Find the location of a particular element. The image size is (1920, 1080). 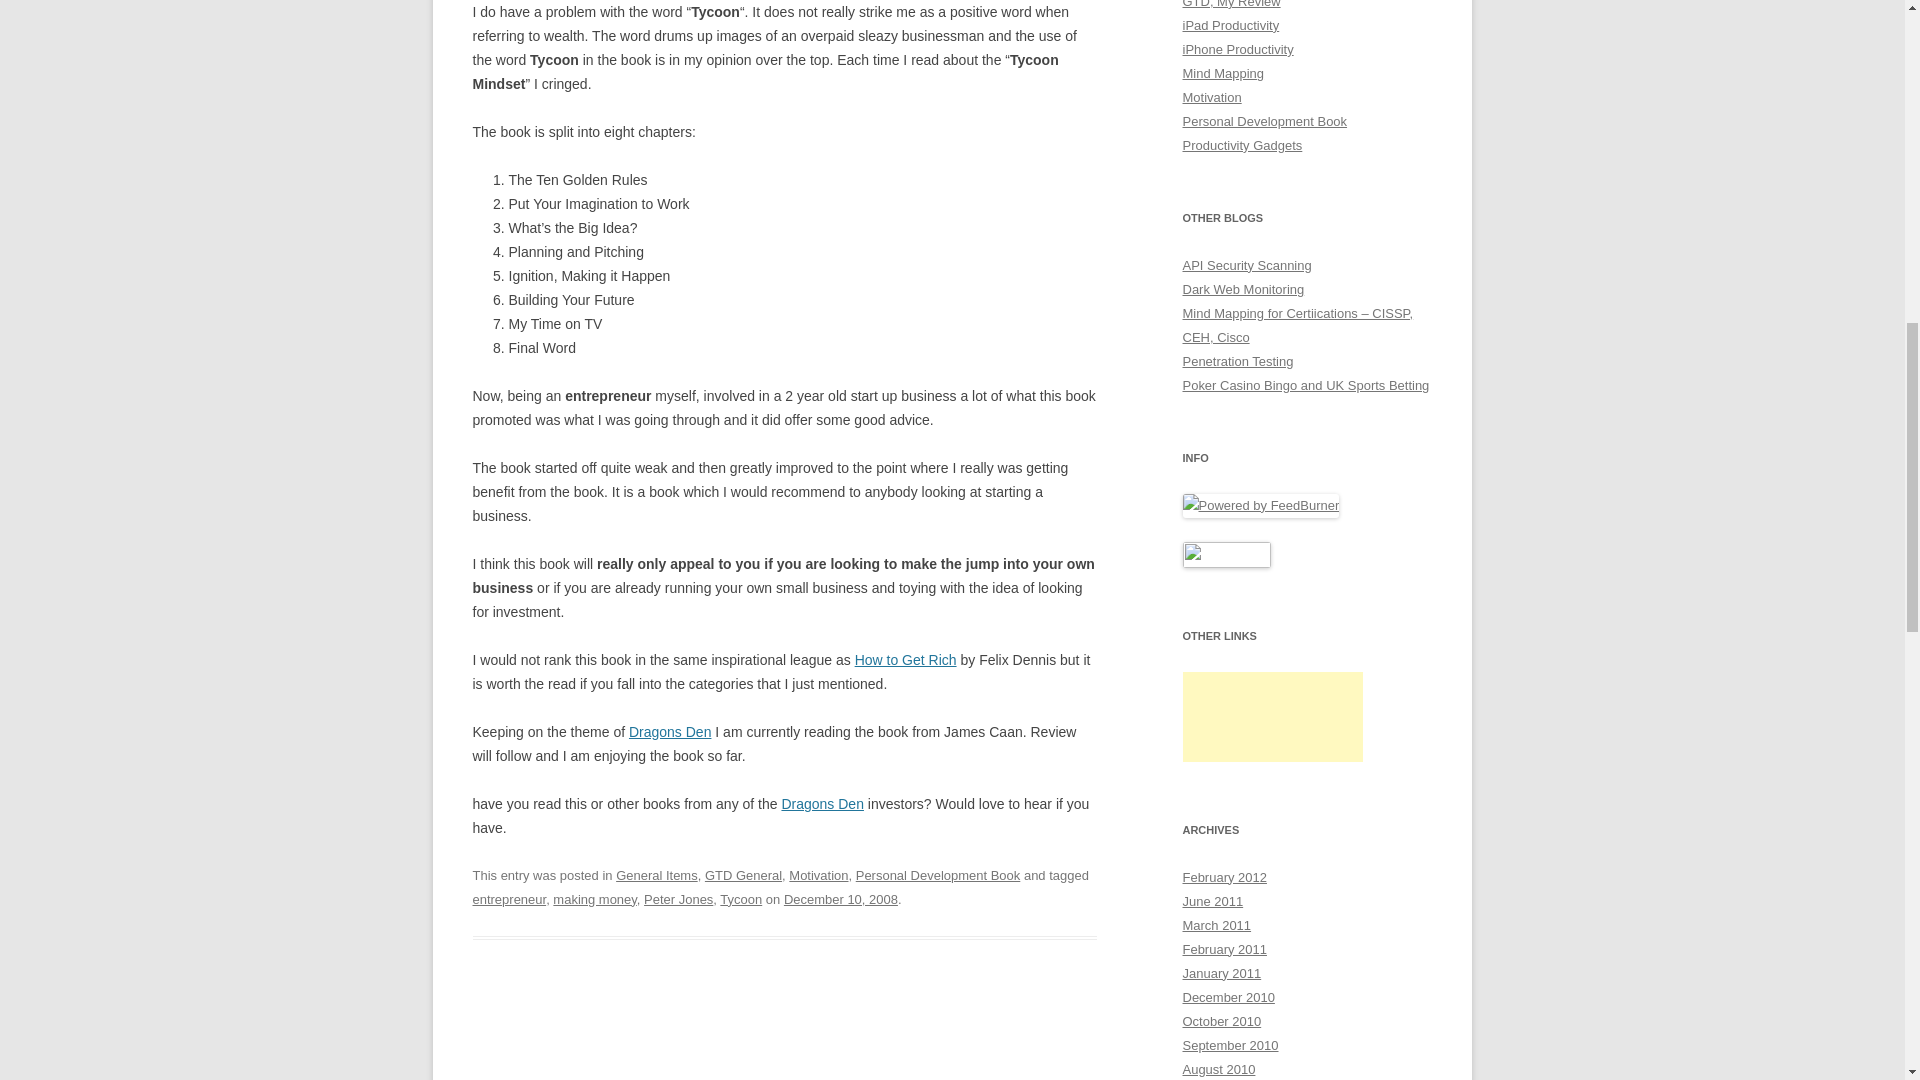

Mind Maps for Computer Certification is located at coordinates (1298, 324).